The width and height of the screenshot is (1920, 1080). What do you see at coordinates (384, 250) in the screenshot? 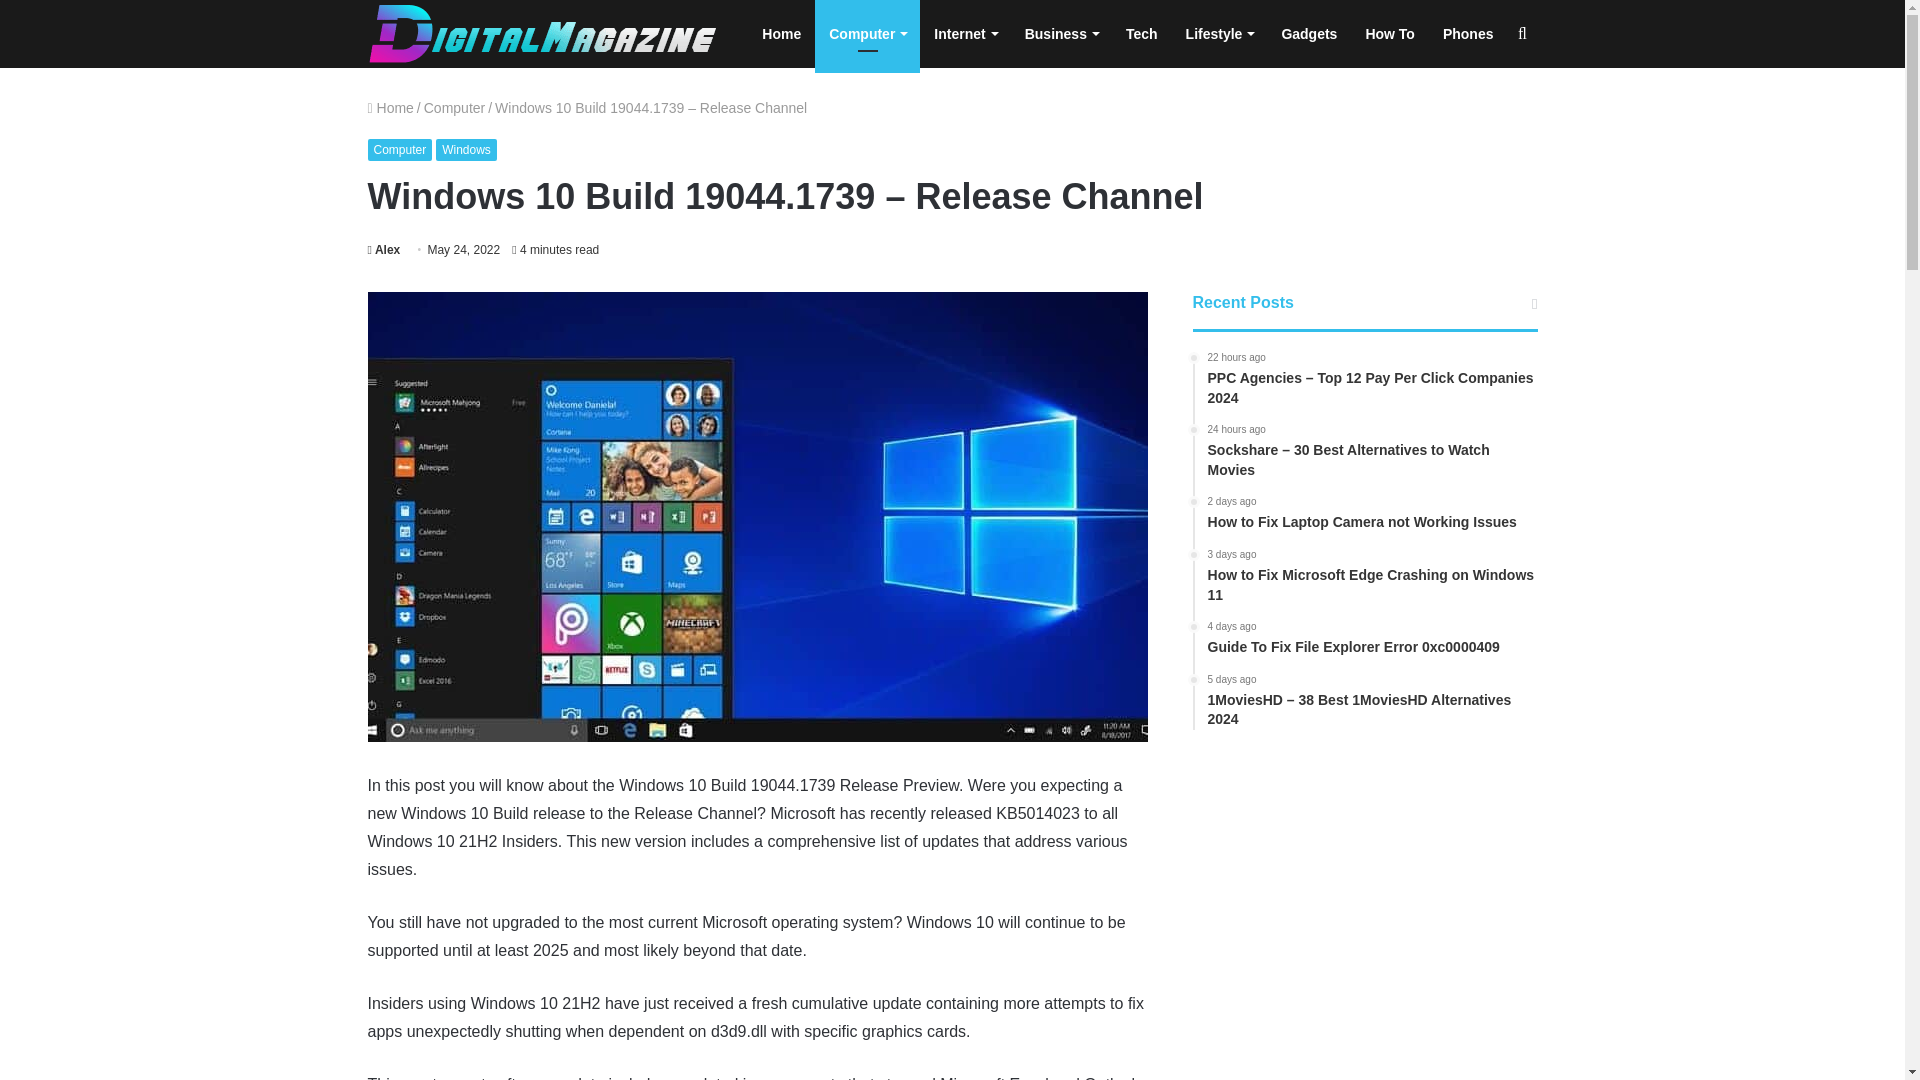
I see `Alex` at bounding box center [384, 250].